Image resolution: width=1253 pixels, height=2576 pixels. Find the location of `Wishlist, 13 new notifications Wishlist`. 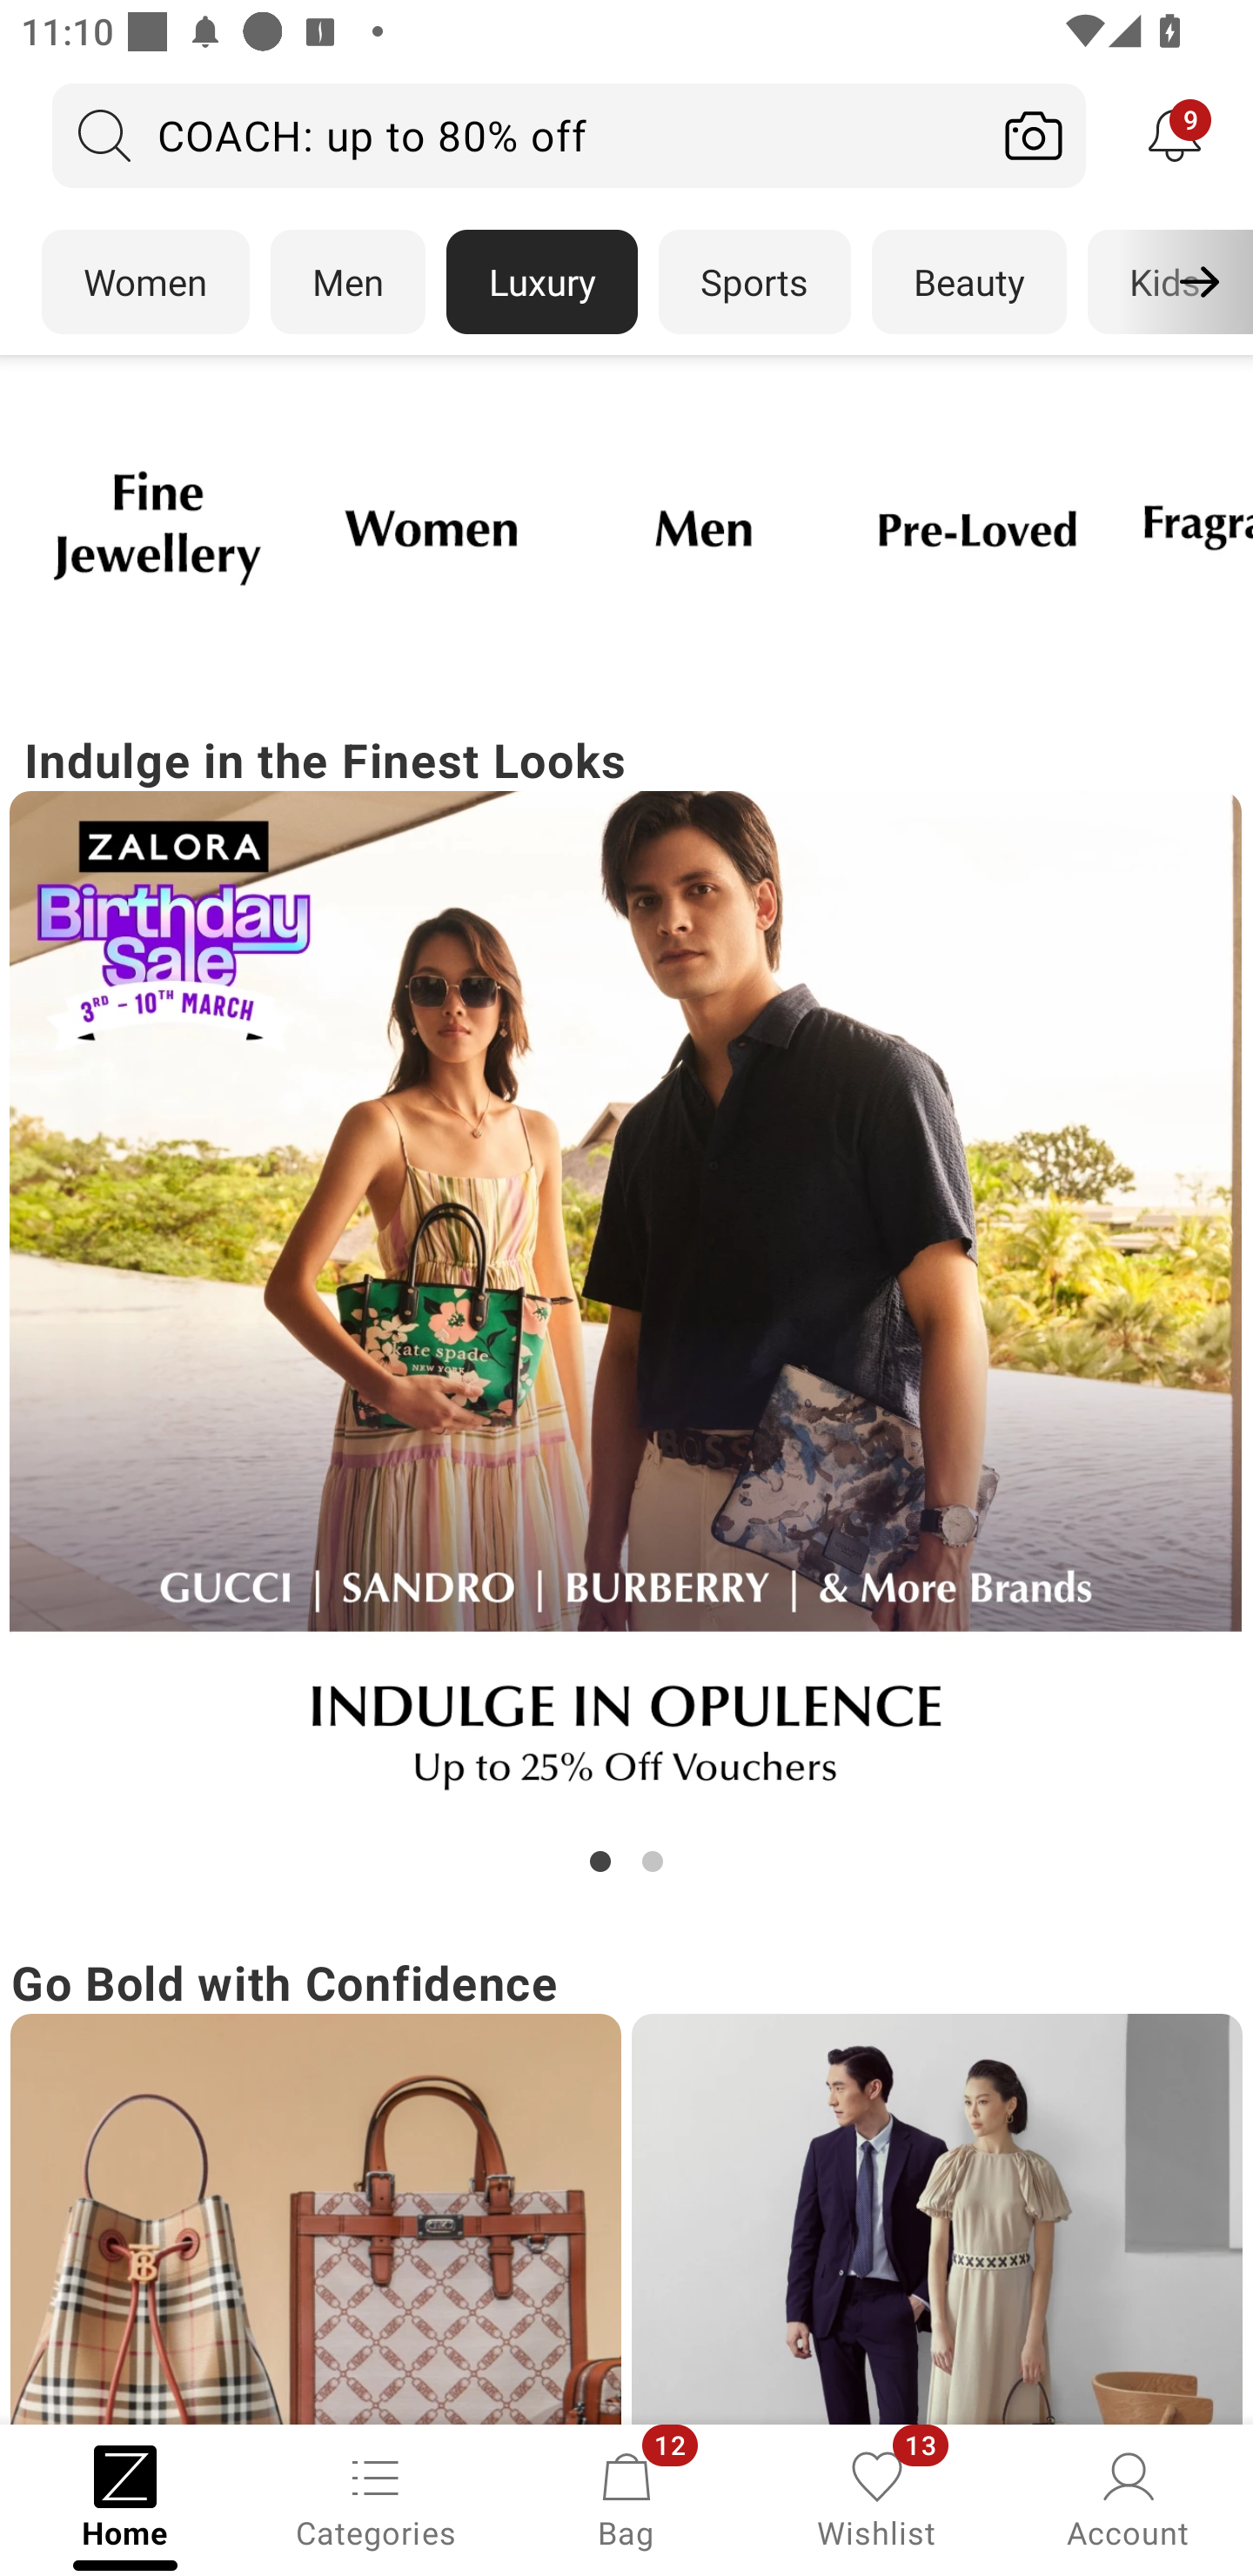

Wishlist, 13 new notifications Wishlist is located at coordinates (877, 2498).